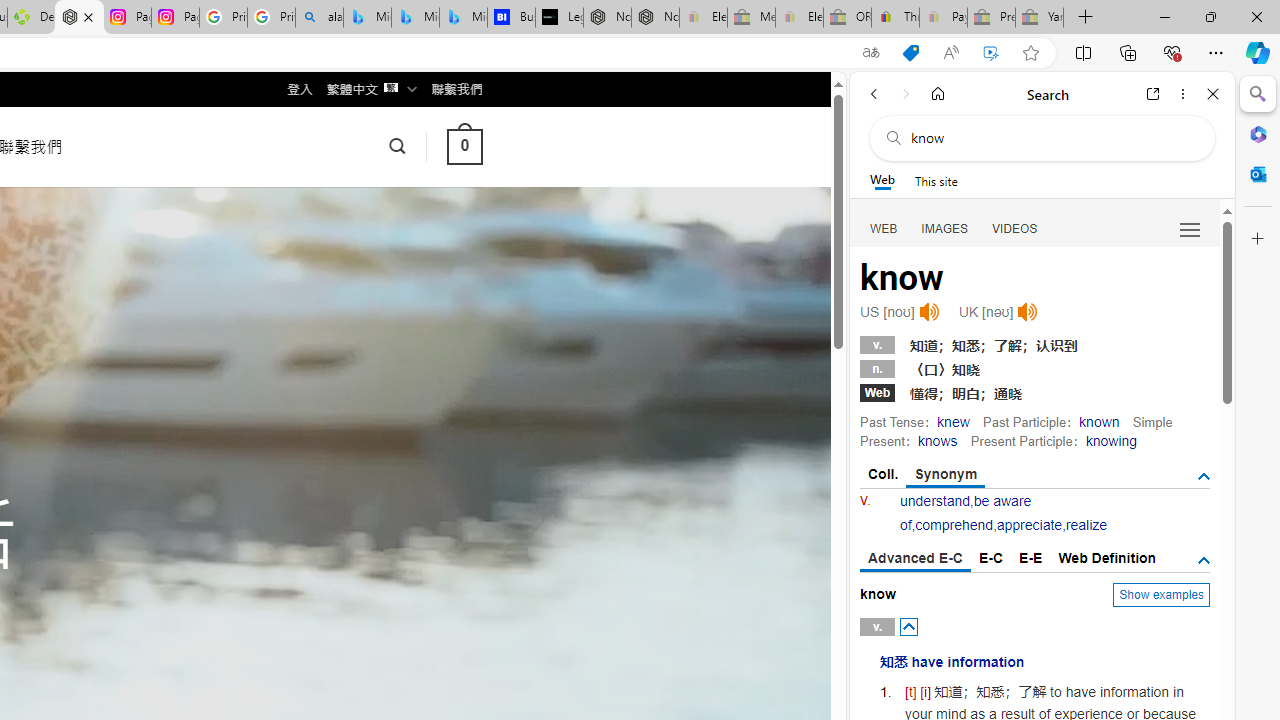 The height and width of the screenshot is (720, 1280). Describe the element at coordinates (916, 559) in the screenshot. I see `Advanced E-C` at that location.